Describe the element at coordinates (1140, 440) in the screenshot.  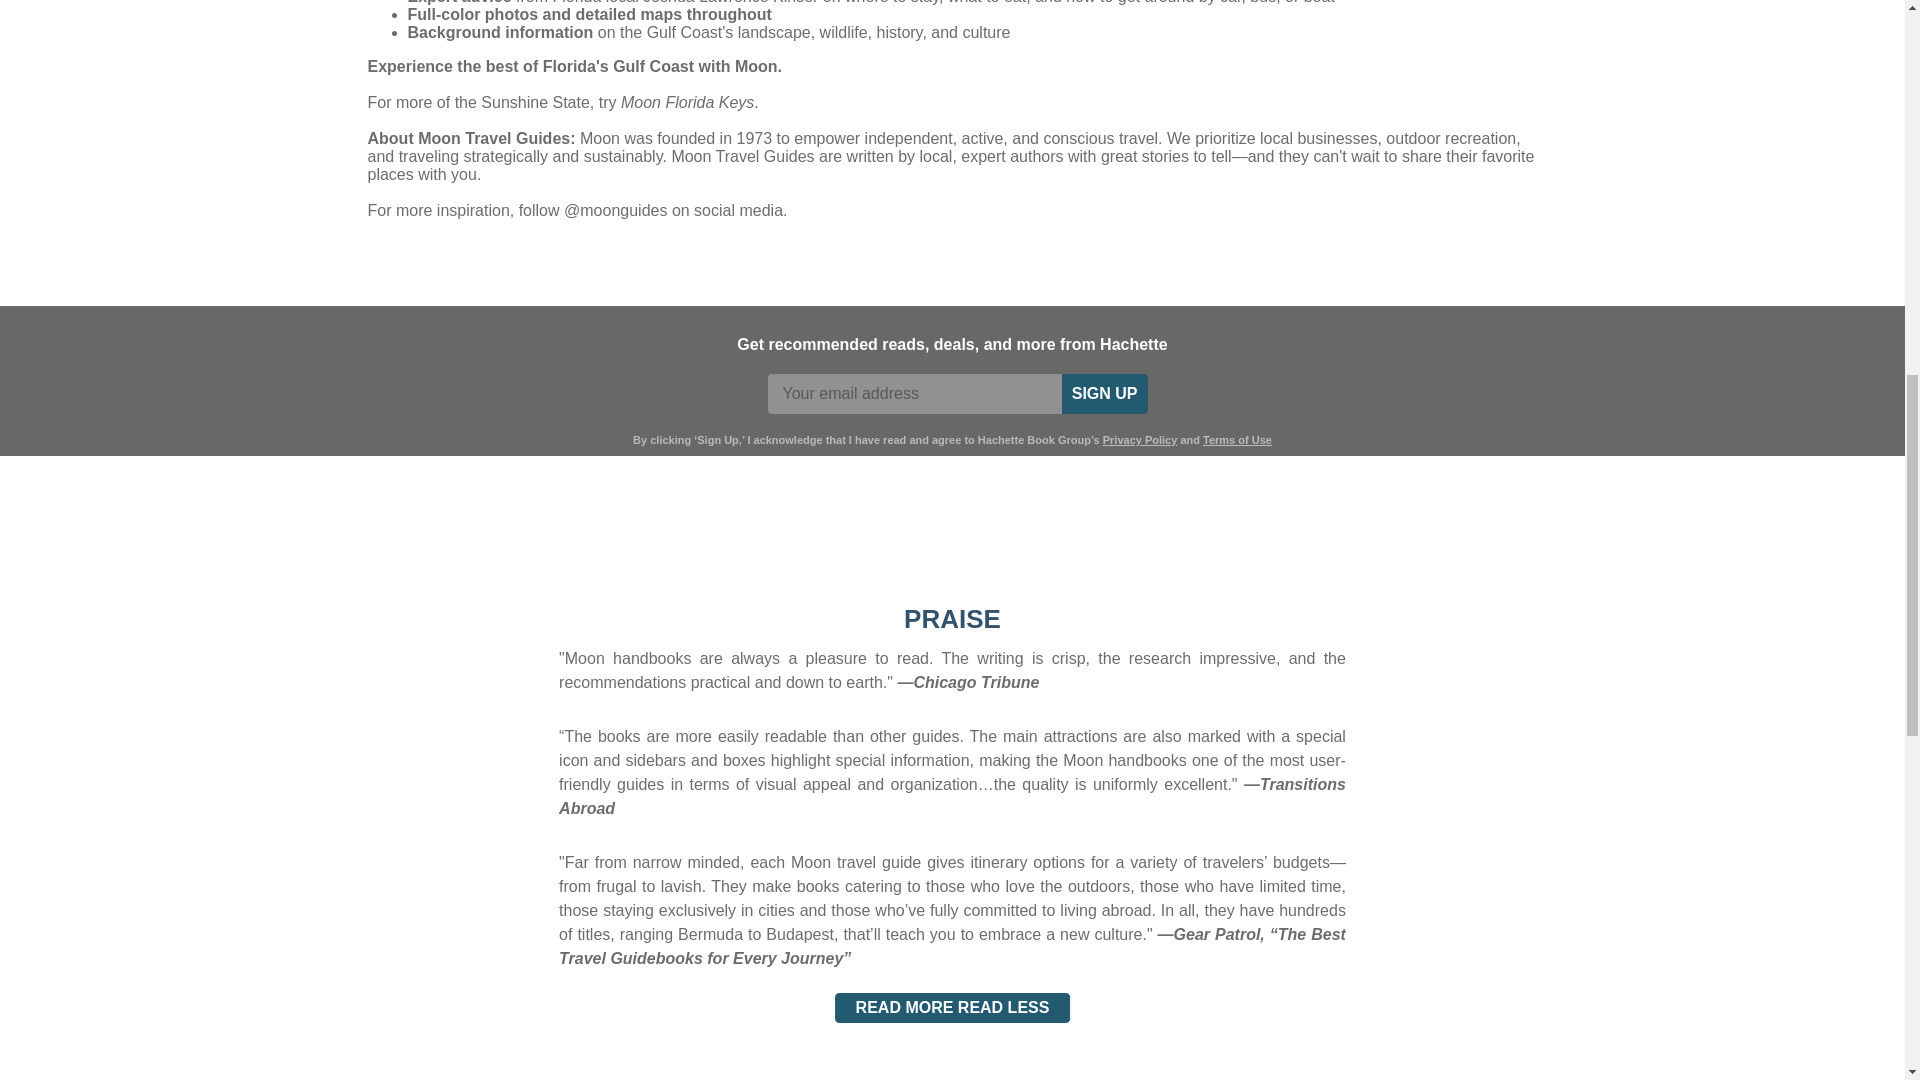
I see `Privacy Policy` at that location.